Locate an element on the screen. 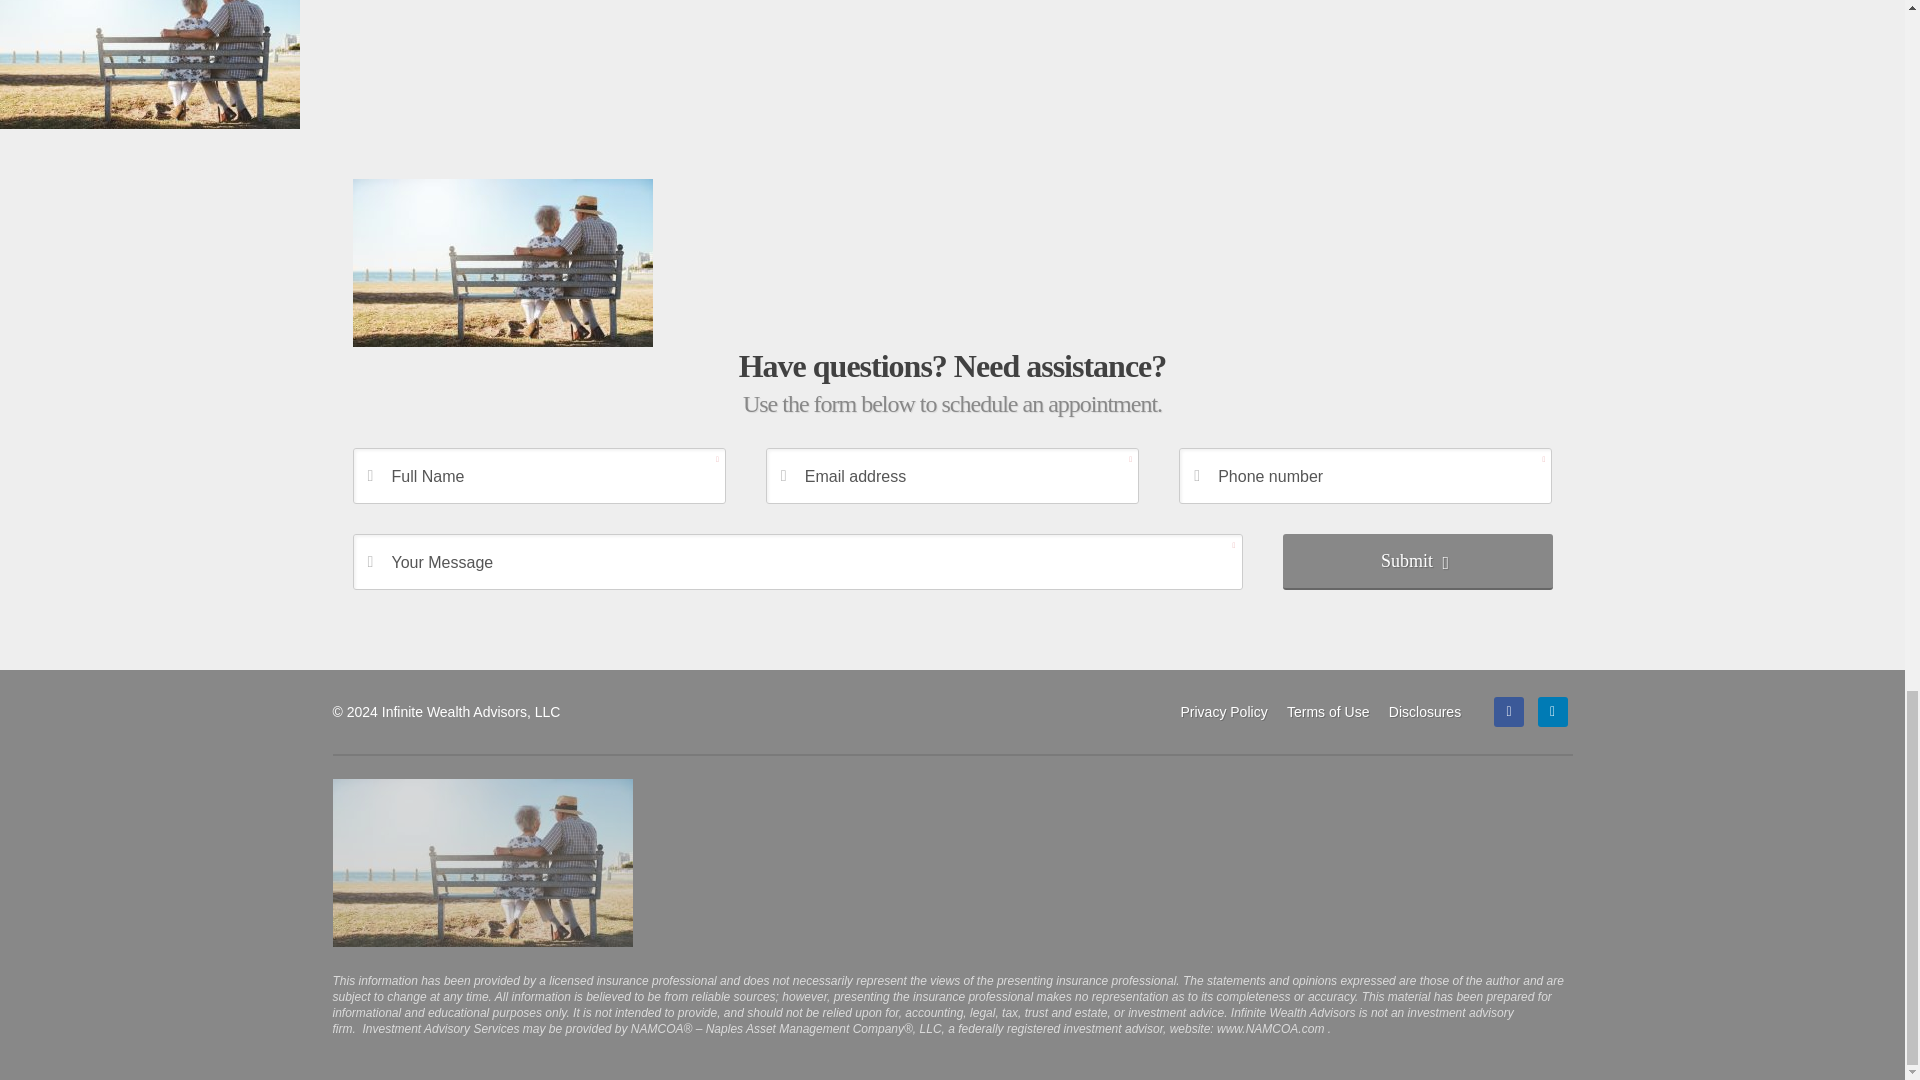 The width and height of the screenshot is (1920, 1080). Privacy Policy is located at coordinates (1222, 711).